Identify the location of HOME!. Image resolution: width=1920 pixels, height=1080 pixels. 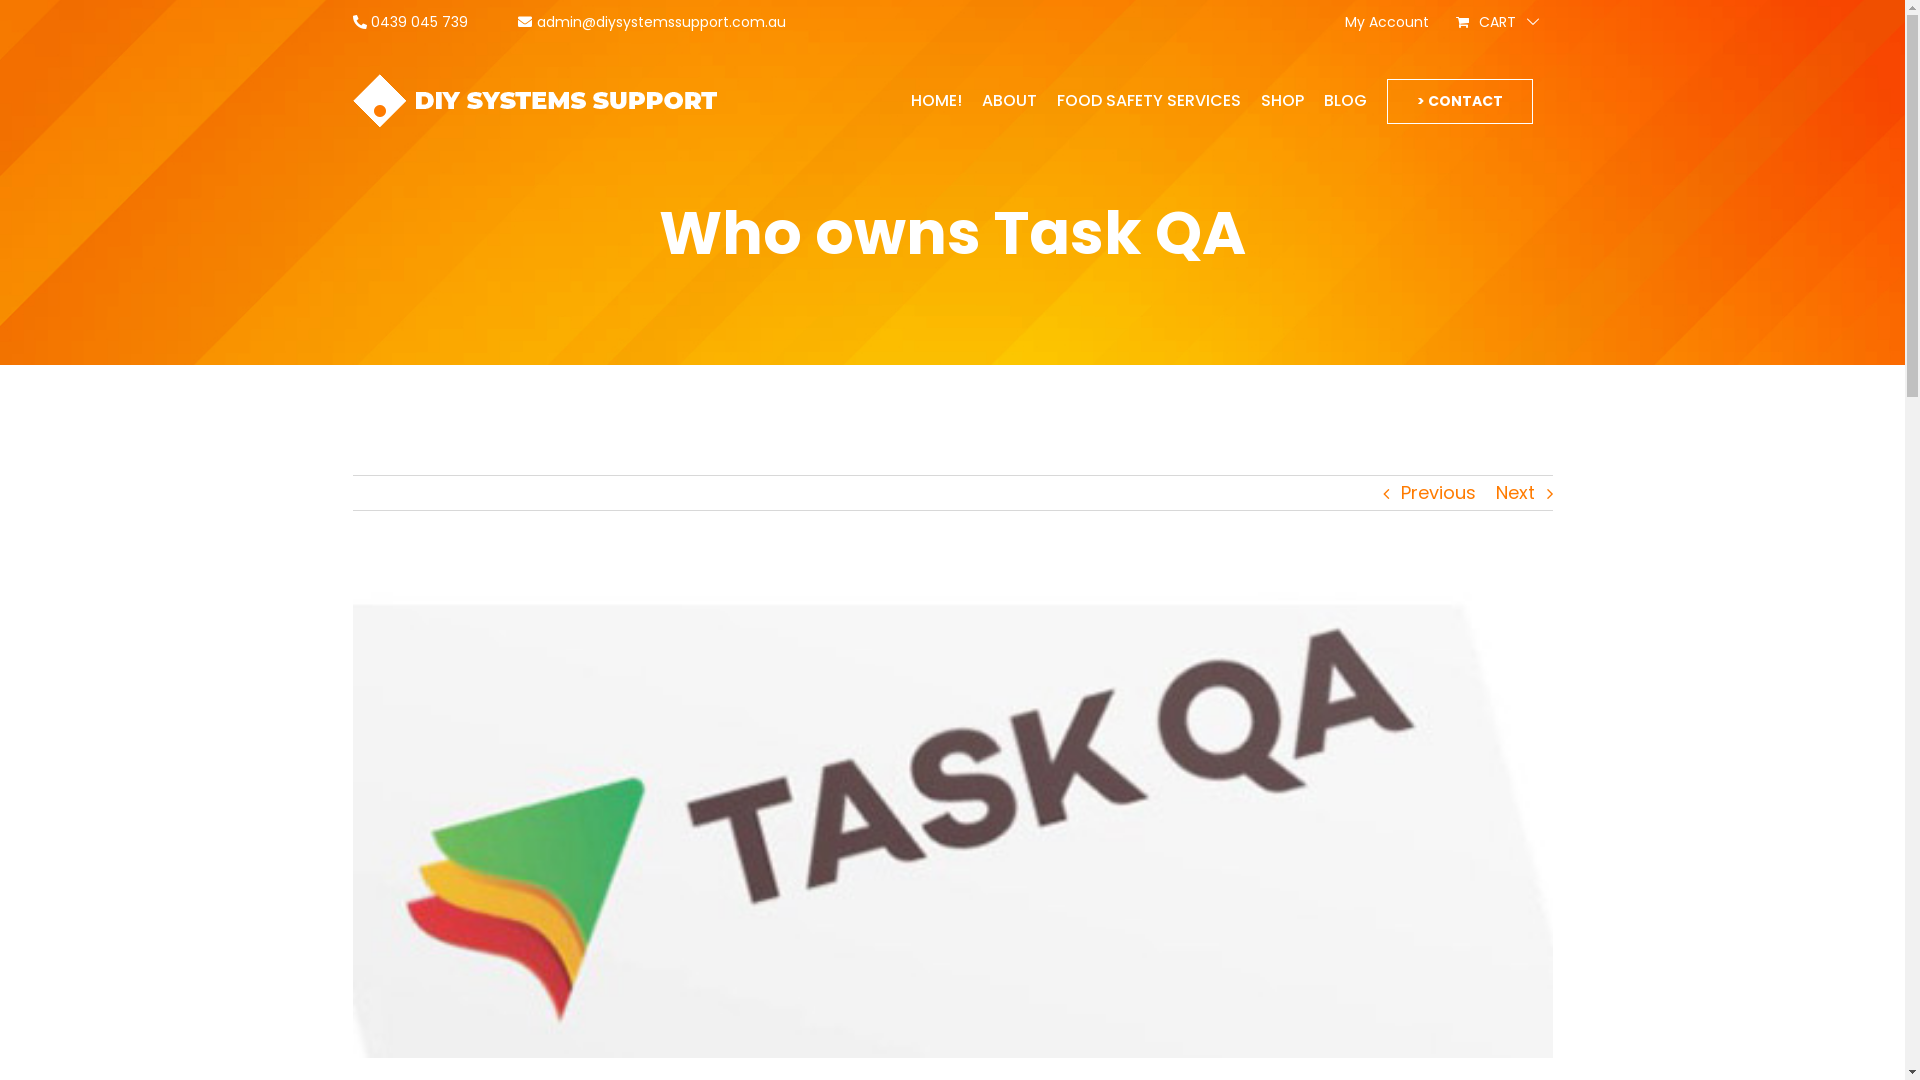
(936, 101).